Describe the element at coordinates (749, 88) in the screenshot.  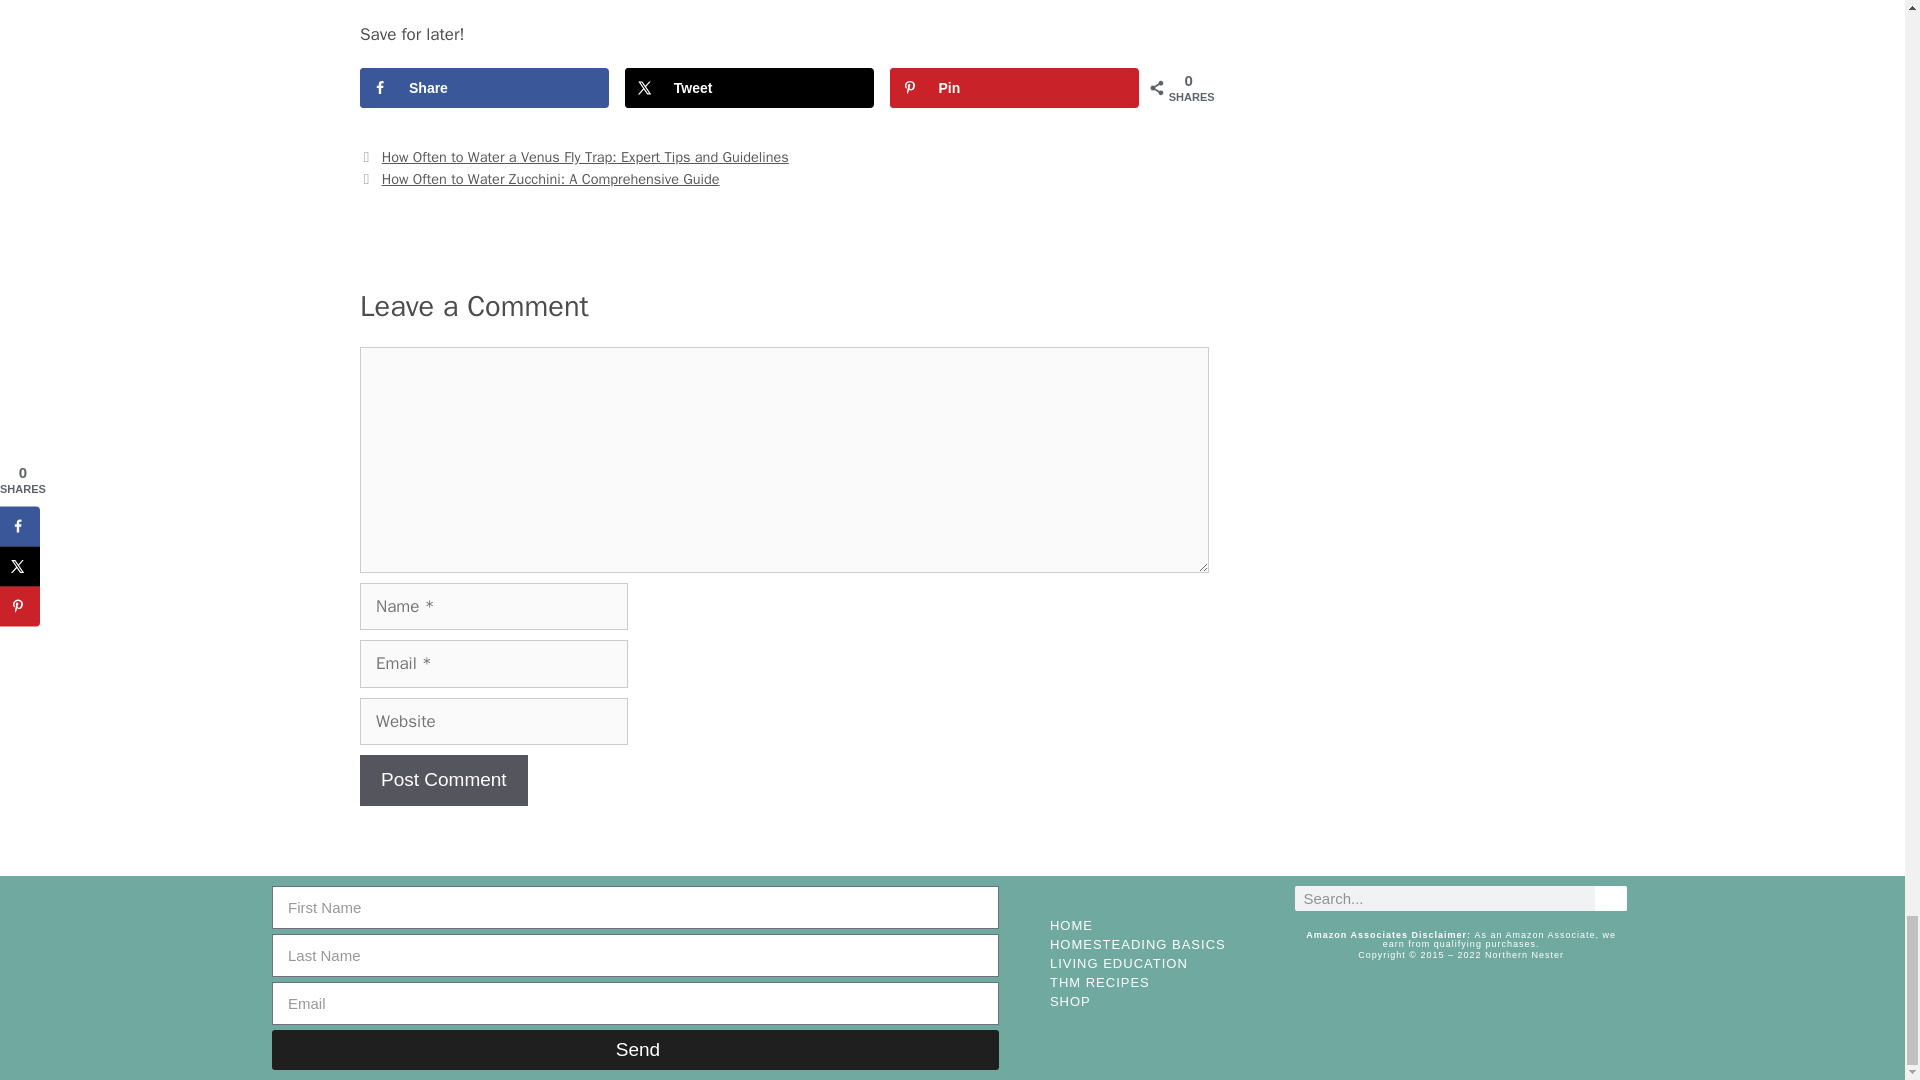
I see `Share on X` at that location.